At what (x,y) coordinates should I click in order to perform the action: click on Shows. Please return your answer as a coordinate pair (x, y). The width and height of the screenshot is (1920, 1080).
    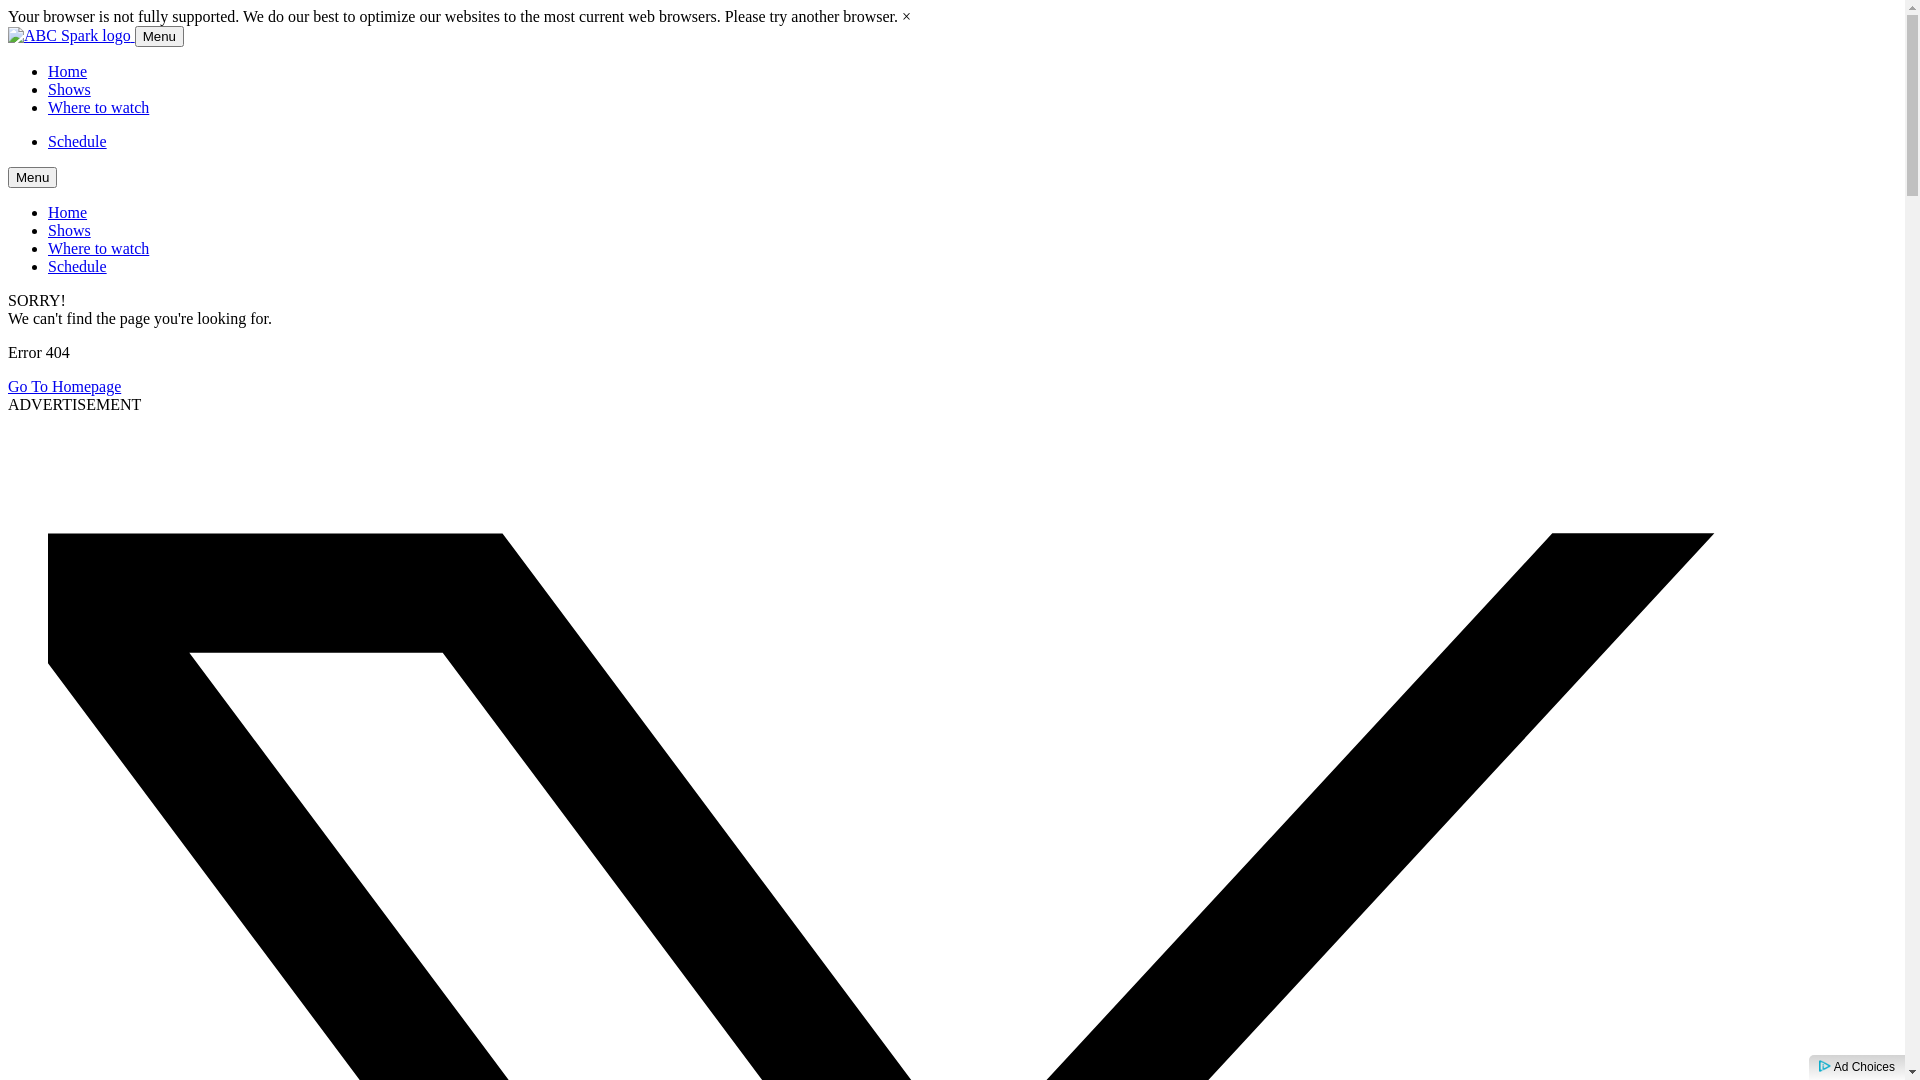
    Looking at the image, I should click on (70, 90).